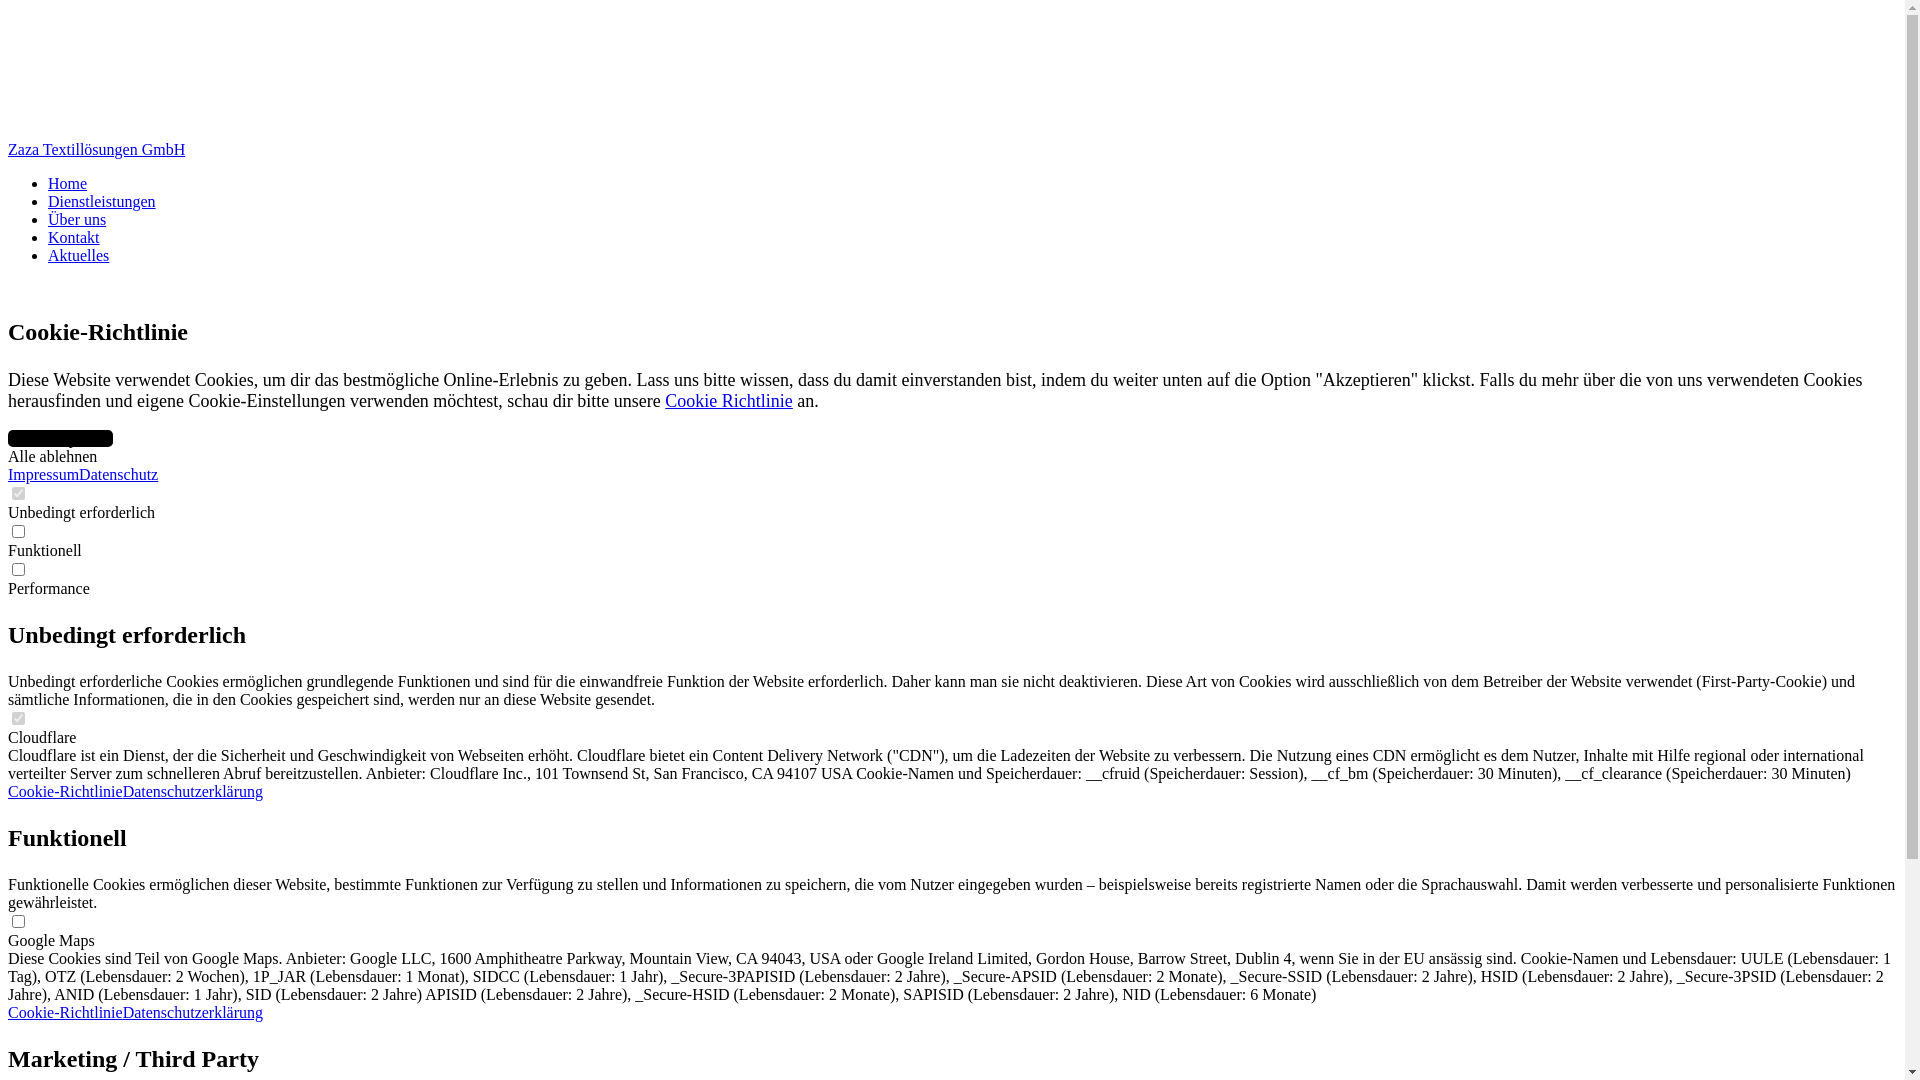 This screenshot has width=1920, height=1080. What do you see at coordinates (78, 256) in the screenshot?
I see `Aktuelles` at bounding box center [78, 256].